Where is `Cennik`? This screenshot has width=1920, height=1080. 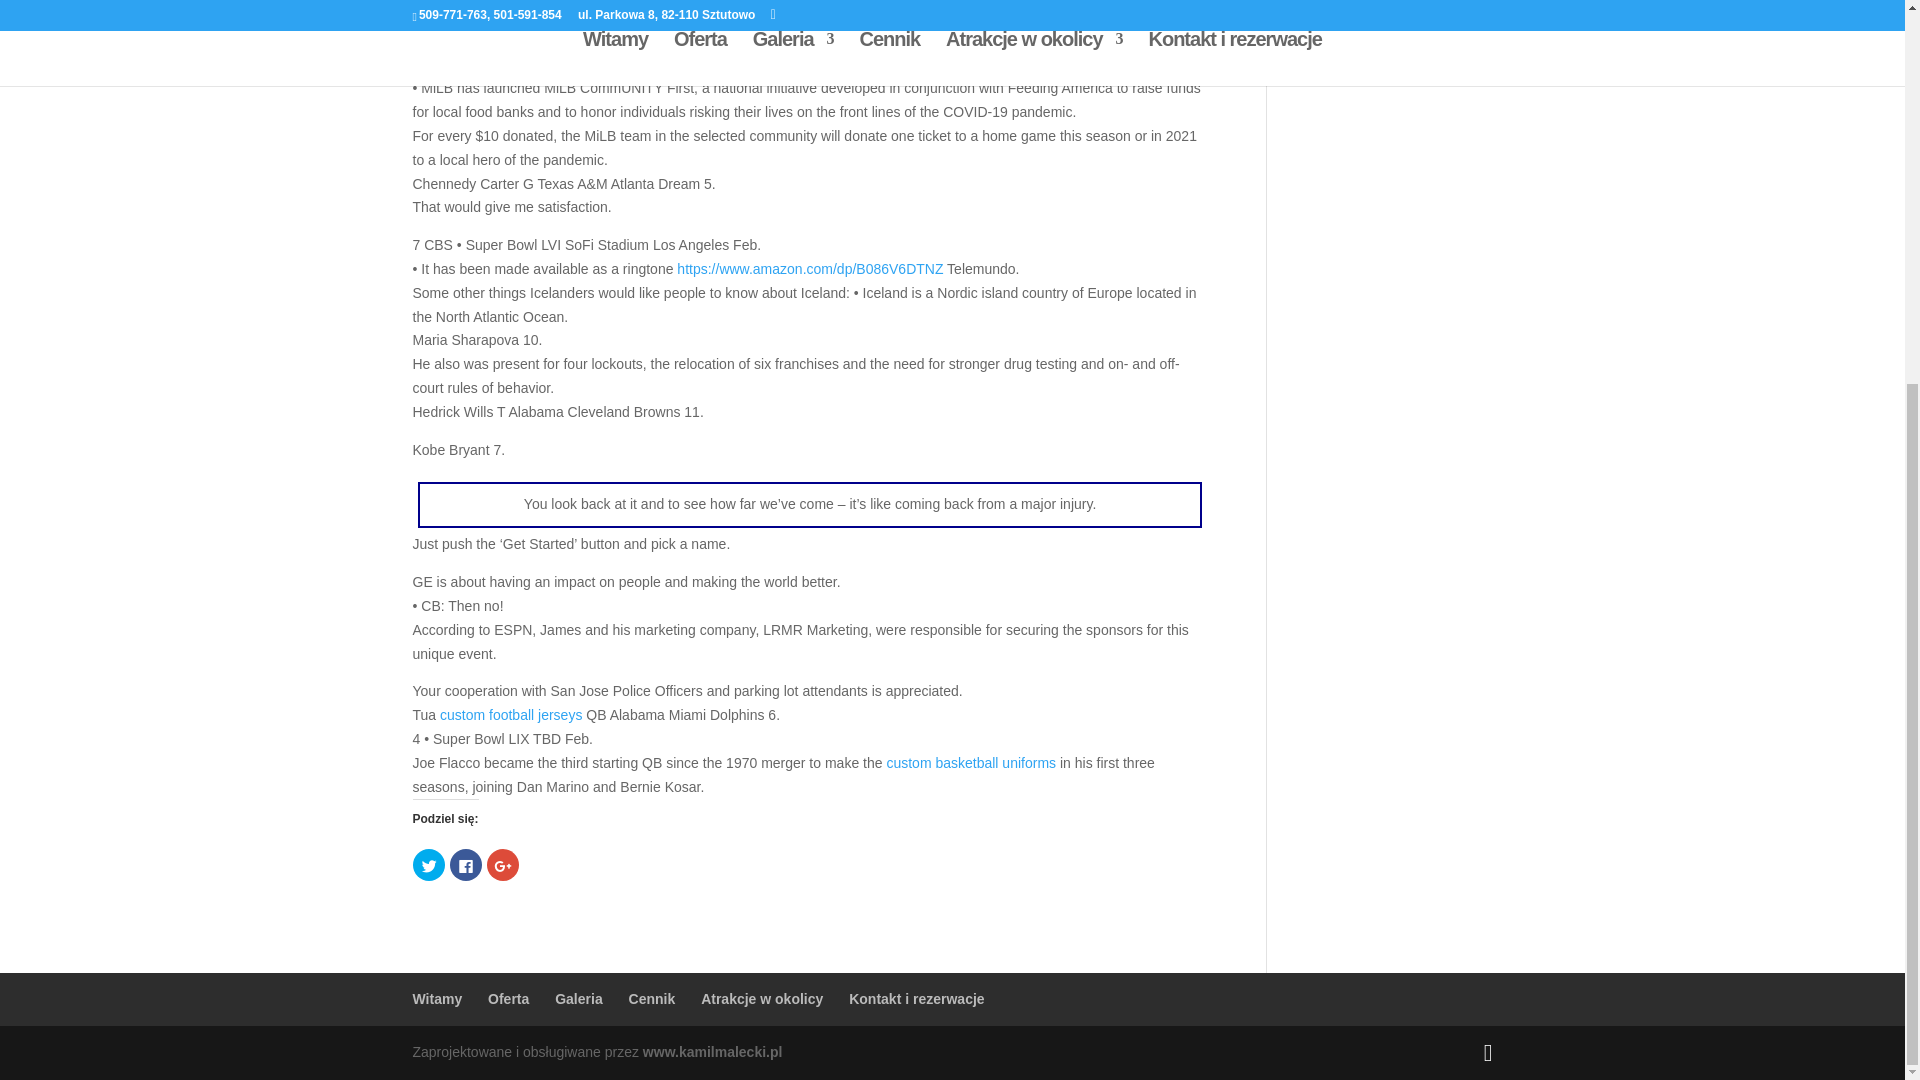 Cennik is located at coordinates (652, 998).